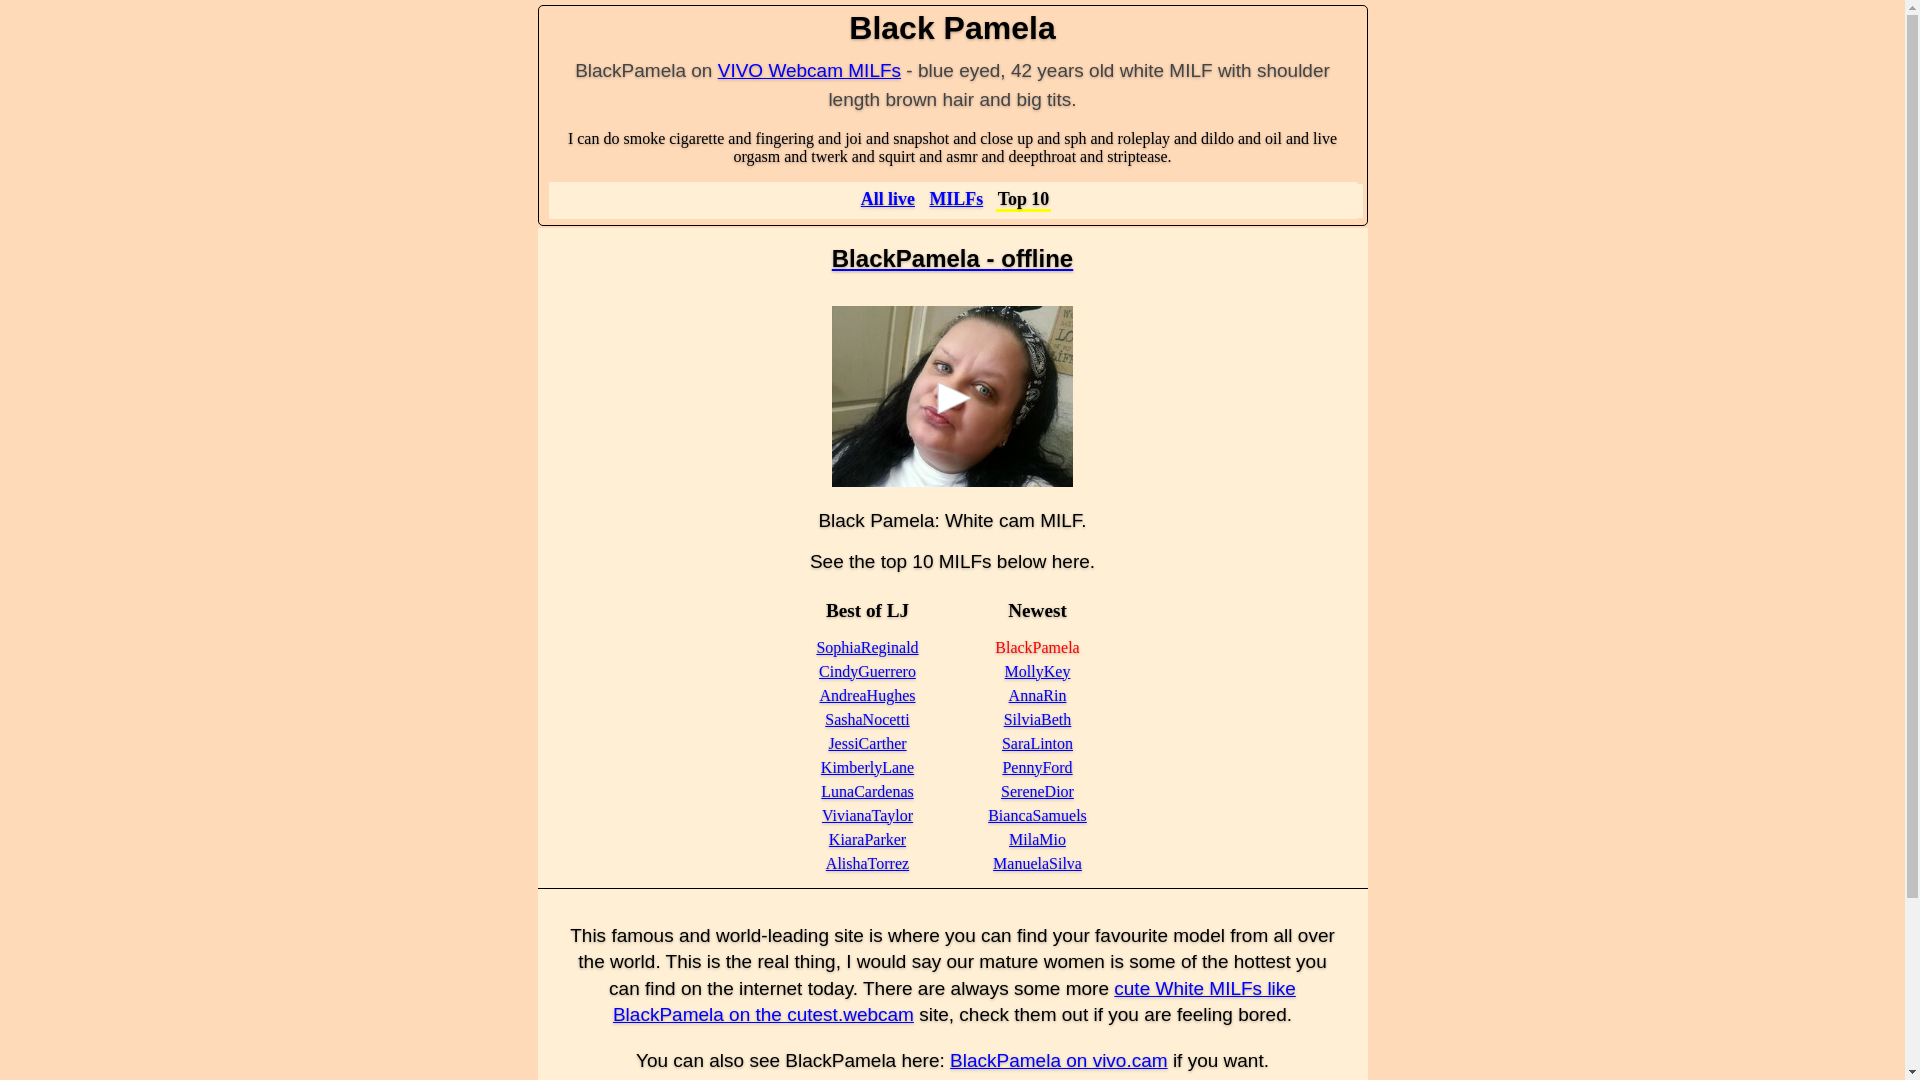 The image size is (1920, 1080). Describe the element at coordinates (952, 258) in the screenshot. I see `BlackPamela - offline` at that location.